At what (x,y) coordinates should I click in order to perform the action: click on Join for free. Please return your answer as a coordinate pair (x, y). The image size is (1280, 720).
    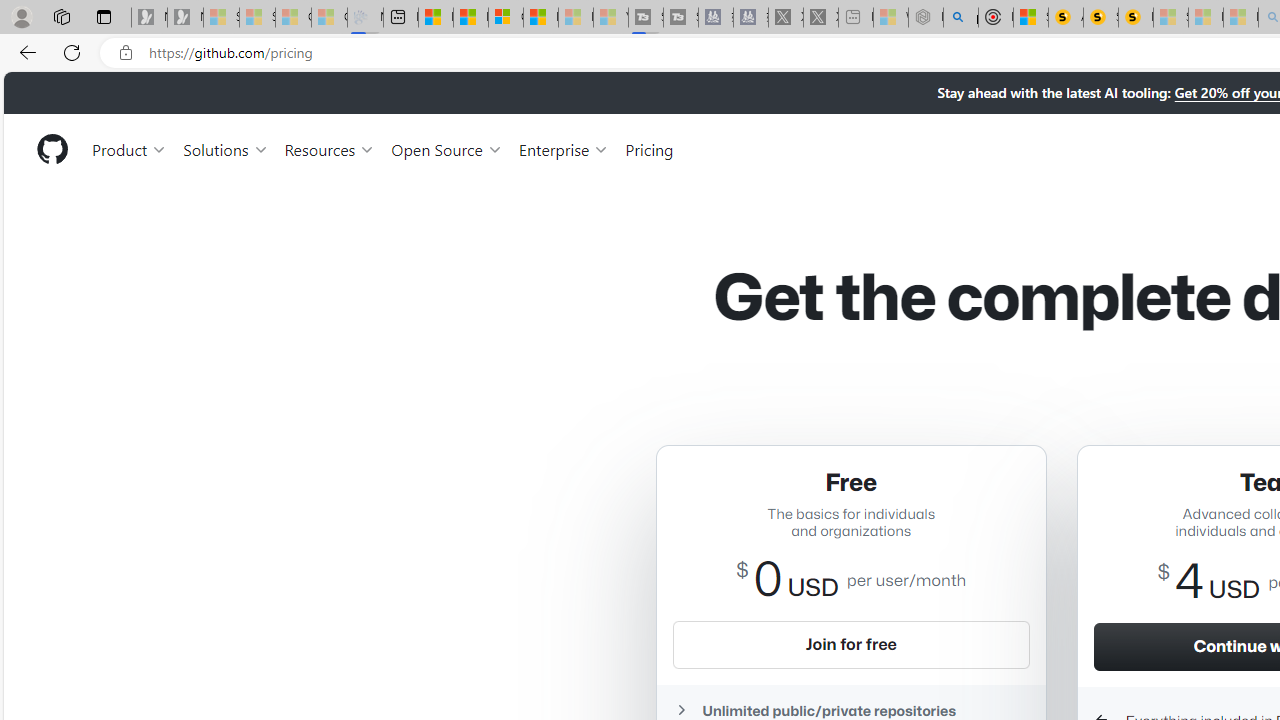
    Looking at the image, I should click on (851, 644).